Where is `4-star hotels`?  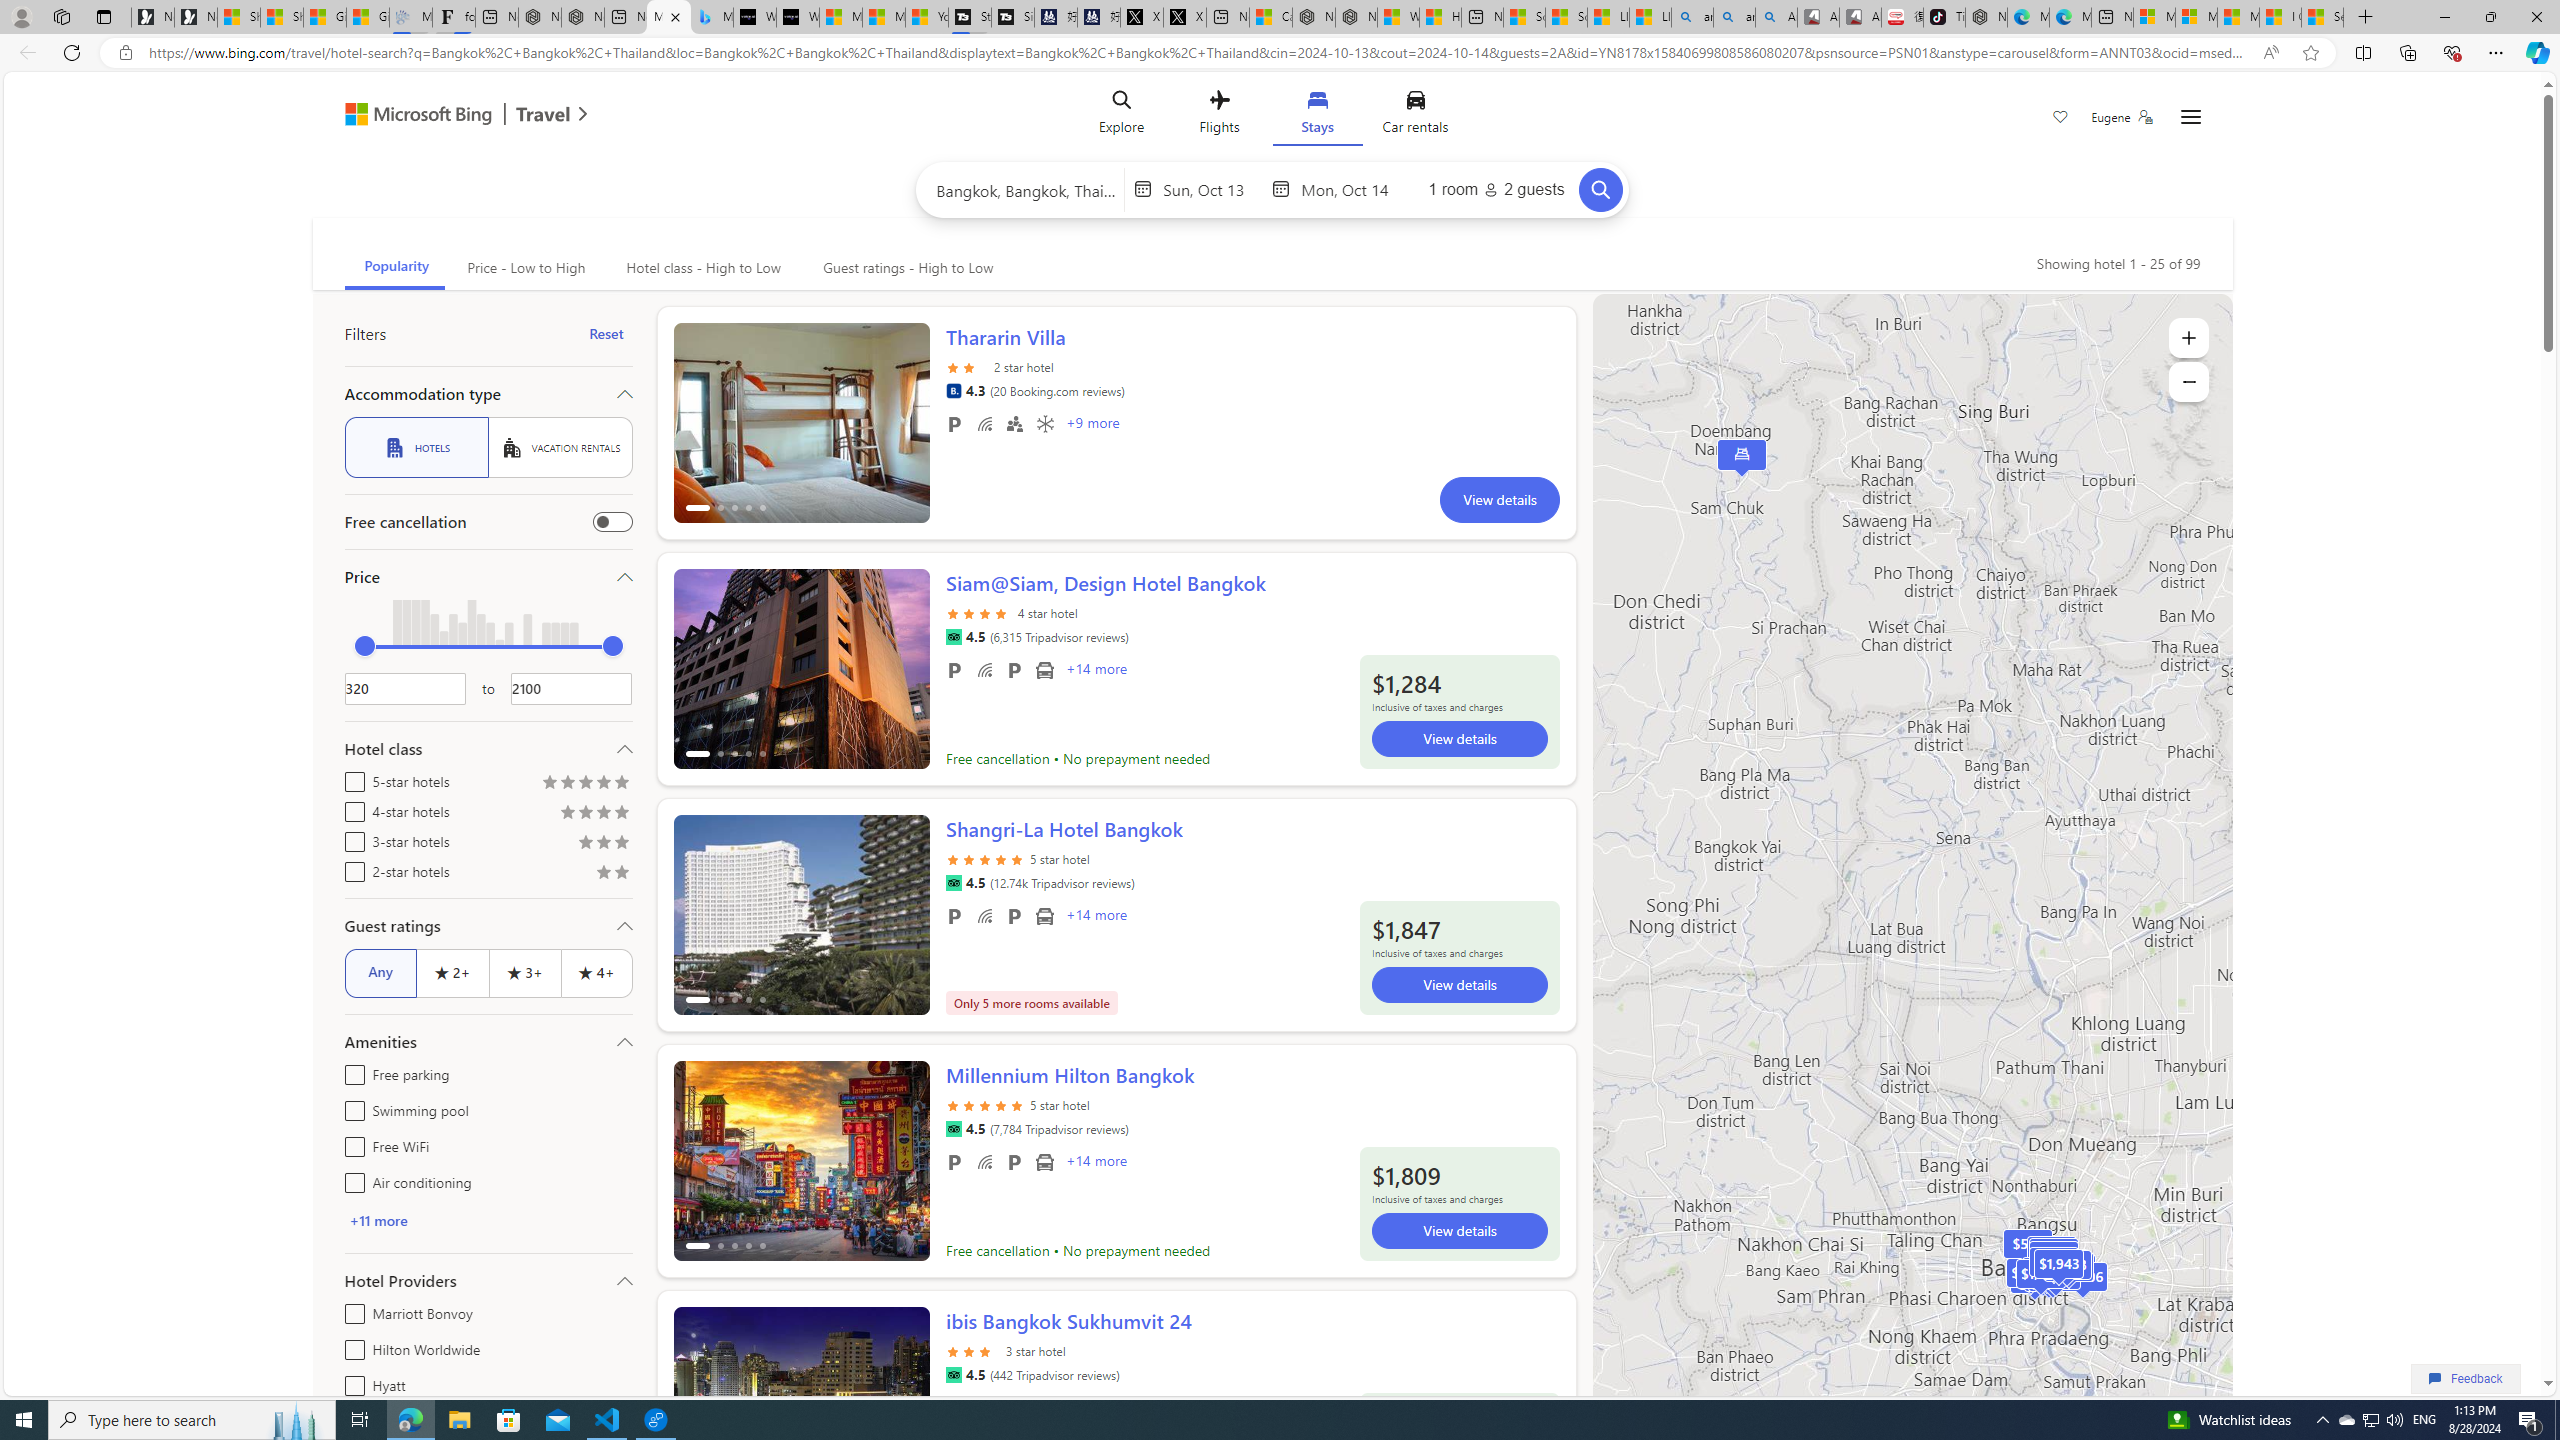 4-star hotels is located at coordinates (350, 808).